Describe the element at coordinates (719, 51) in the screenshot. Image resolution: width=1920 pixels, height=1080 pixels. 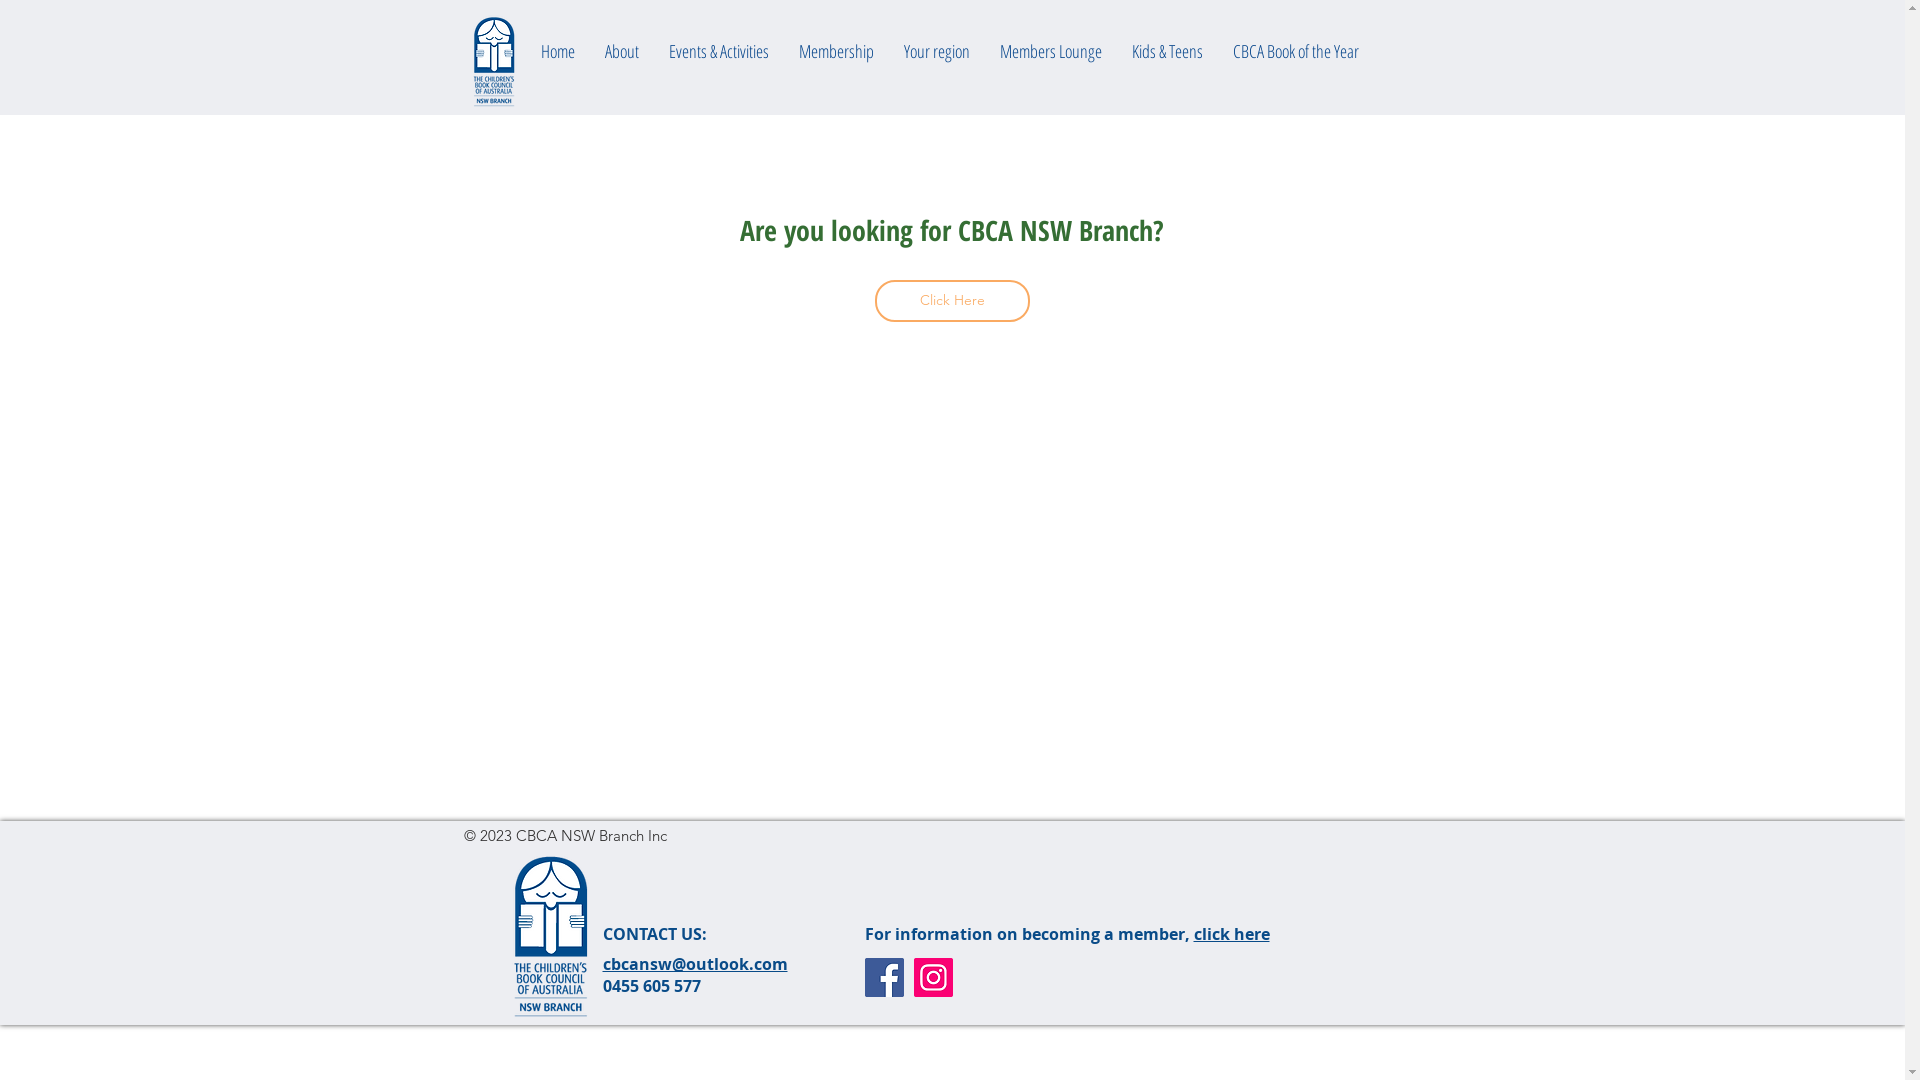
I see `Events & Activities` at that location.